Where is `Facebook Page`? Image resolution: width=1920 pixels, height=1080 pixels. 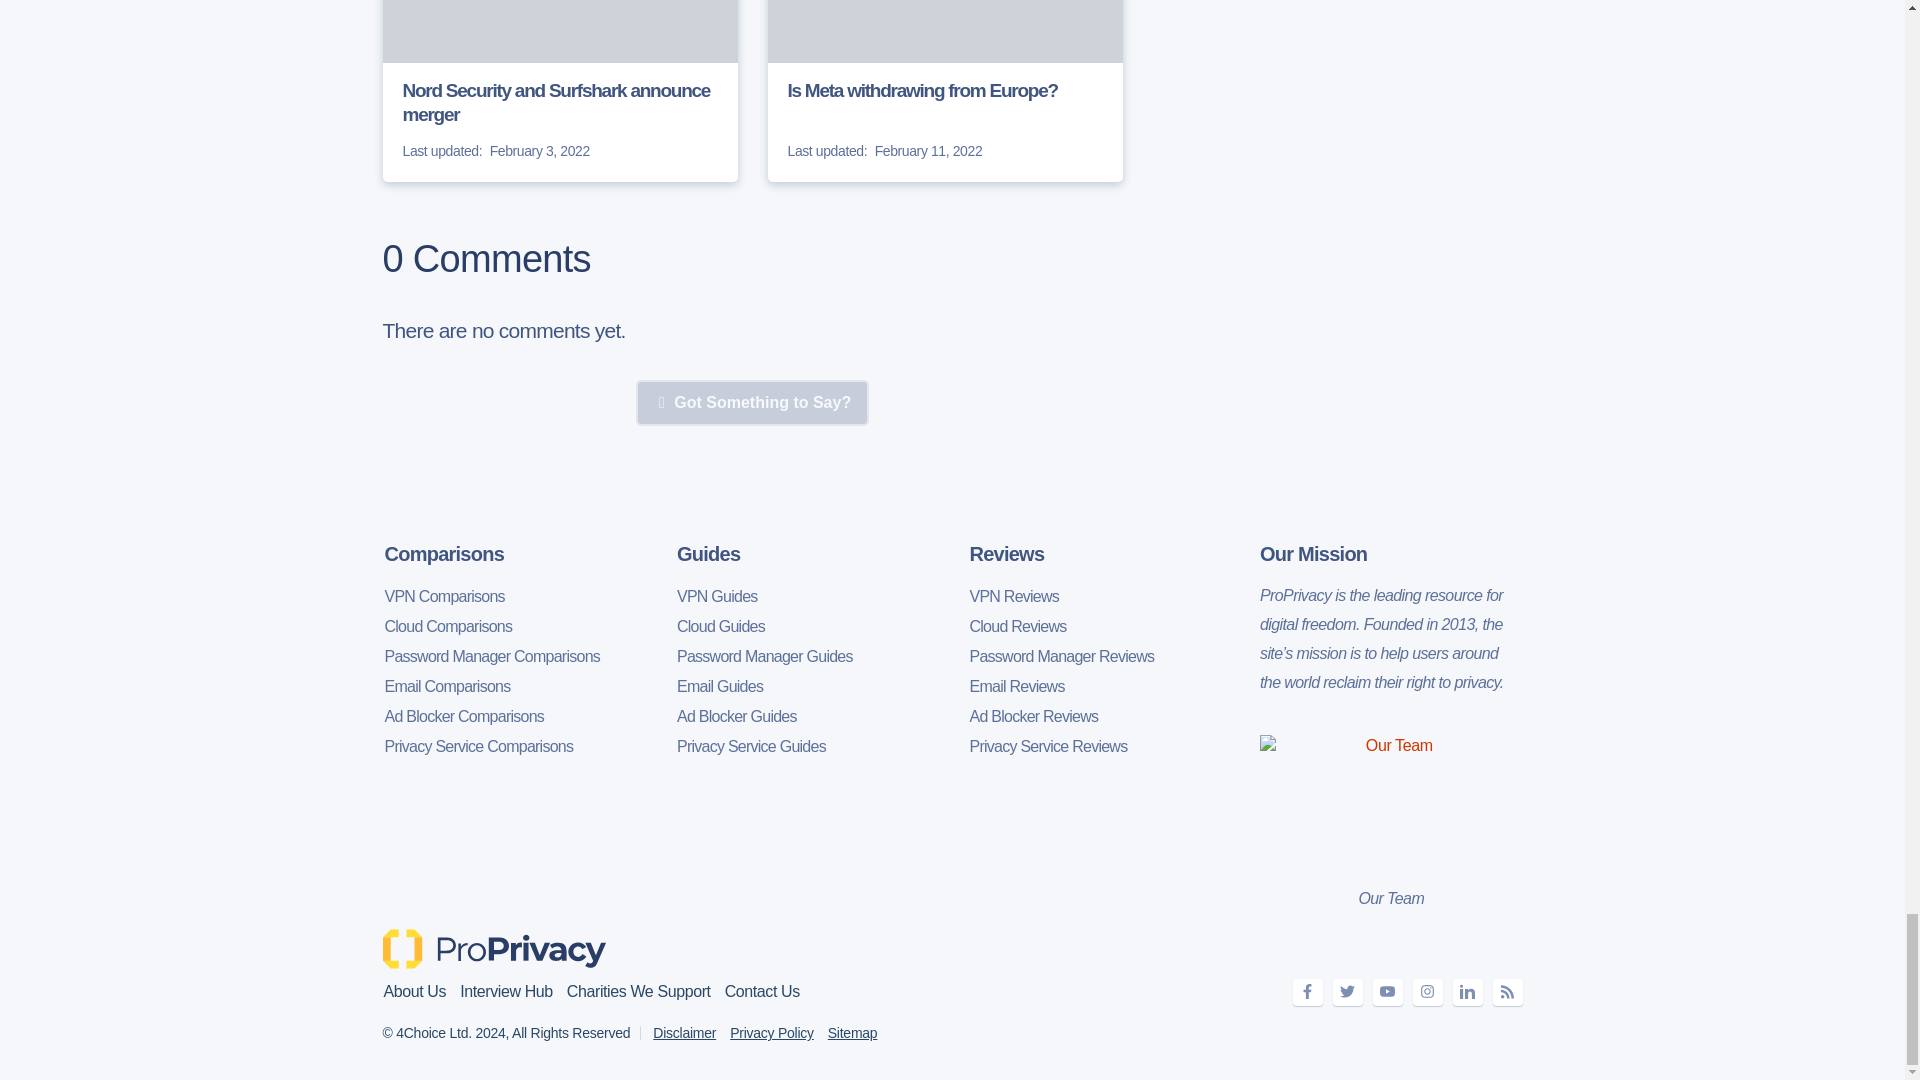
Facebook Page is located at coordinates (1307, 992).